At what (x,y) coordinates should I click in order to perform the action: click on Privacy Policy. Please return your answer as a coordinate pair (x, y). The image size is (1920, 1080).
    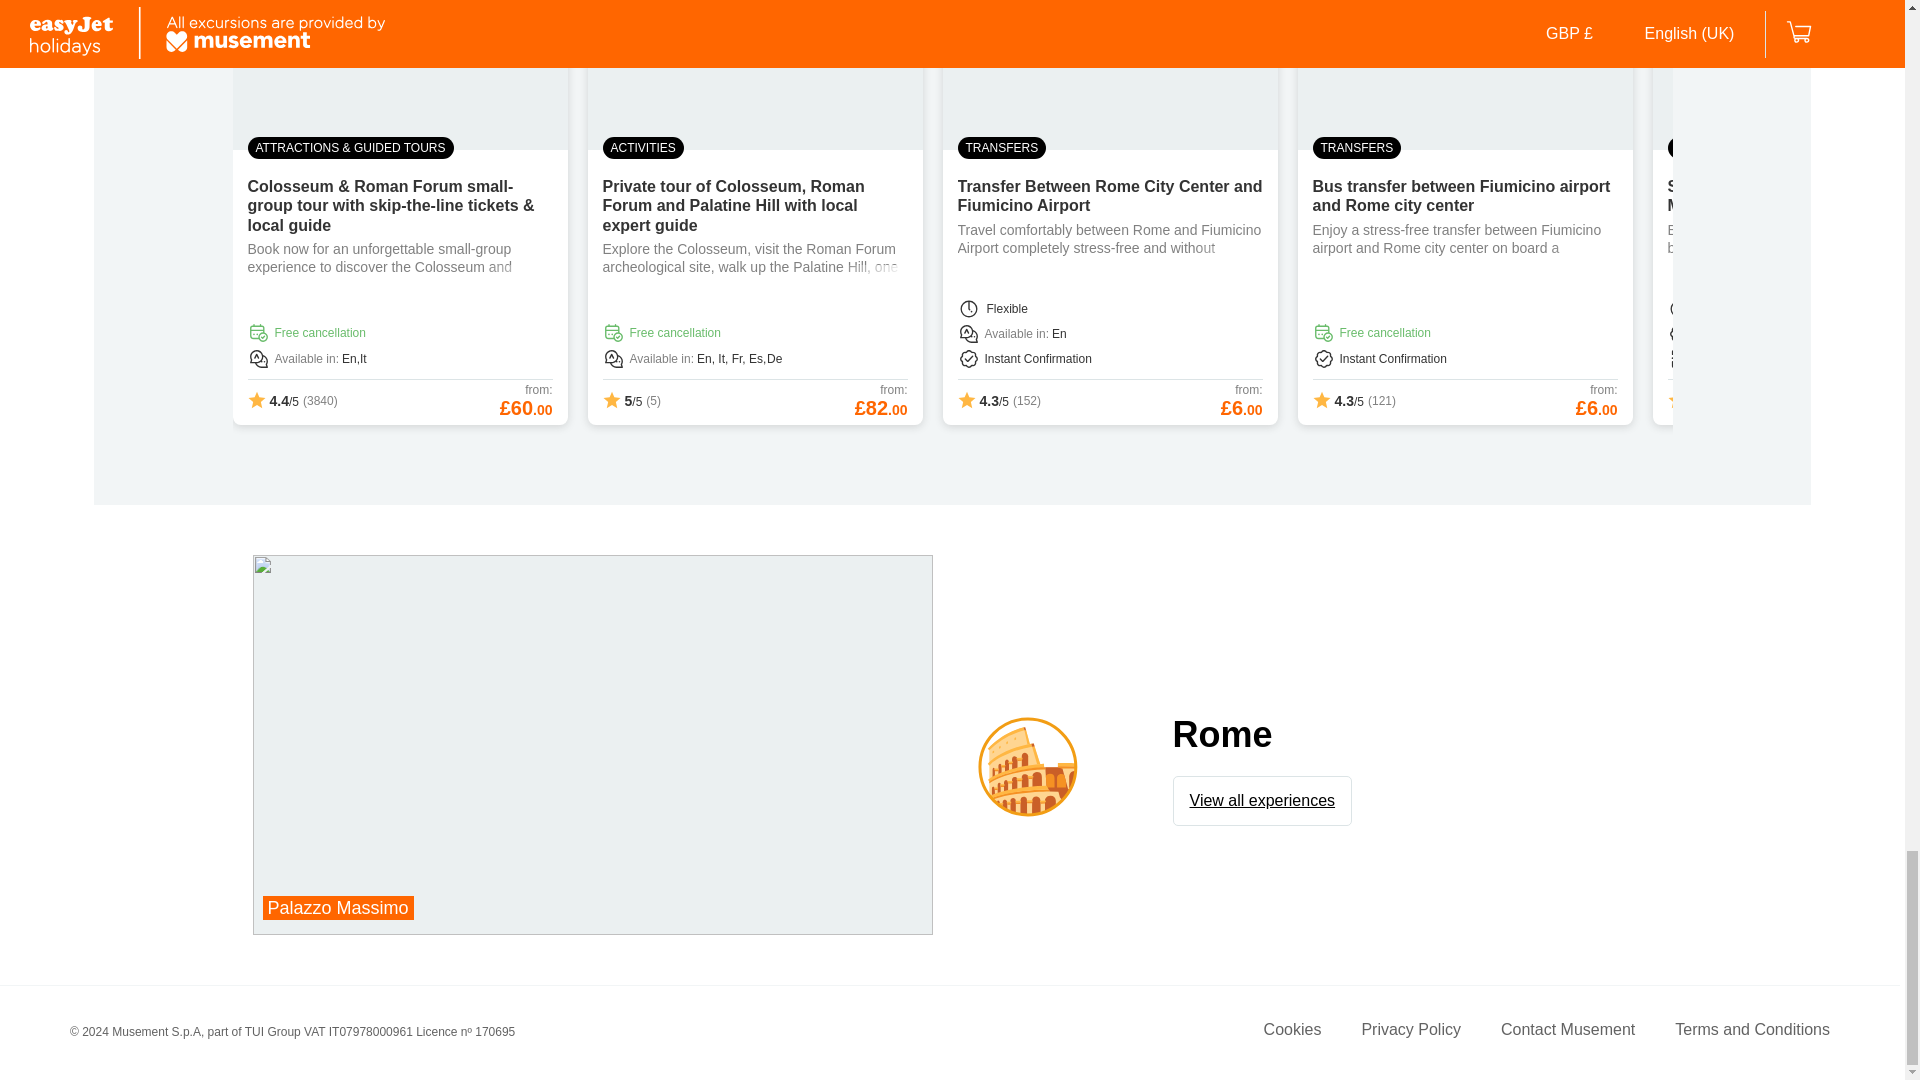
    Looking at the image, I should click on (1568, 1032).